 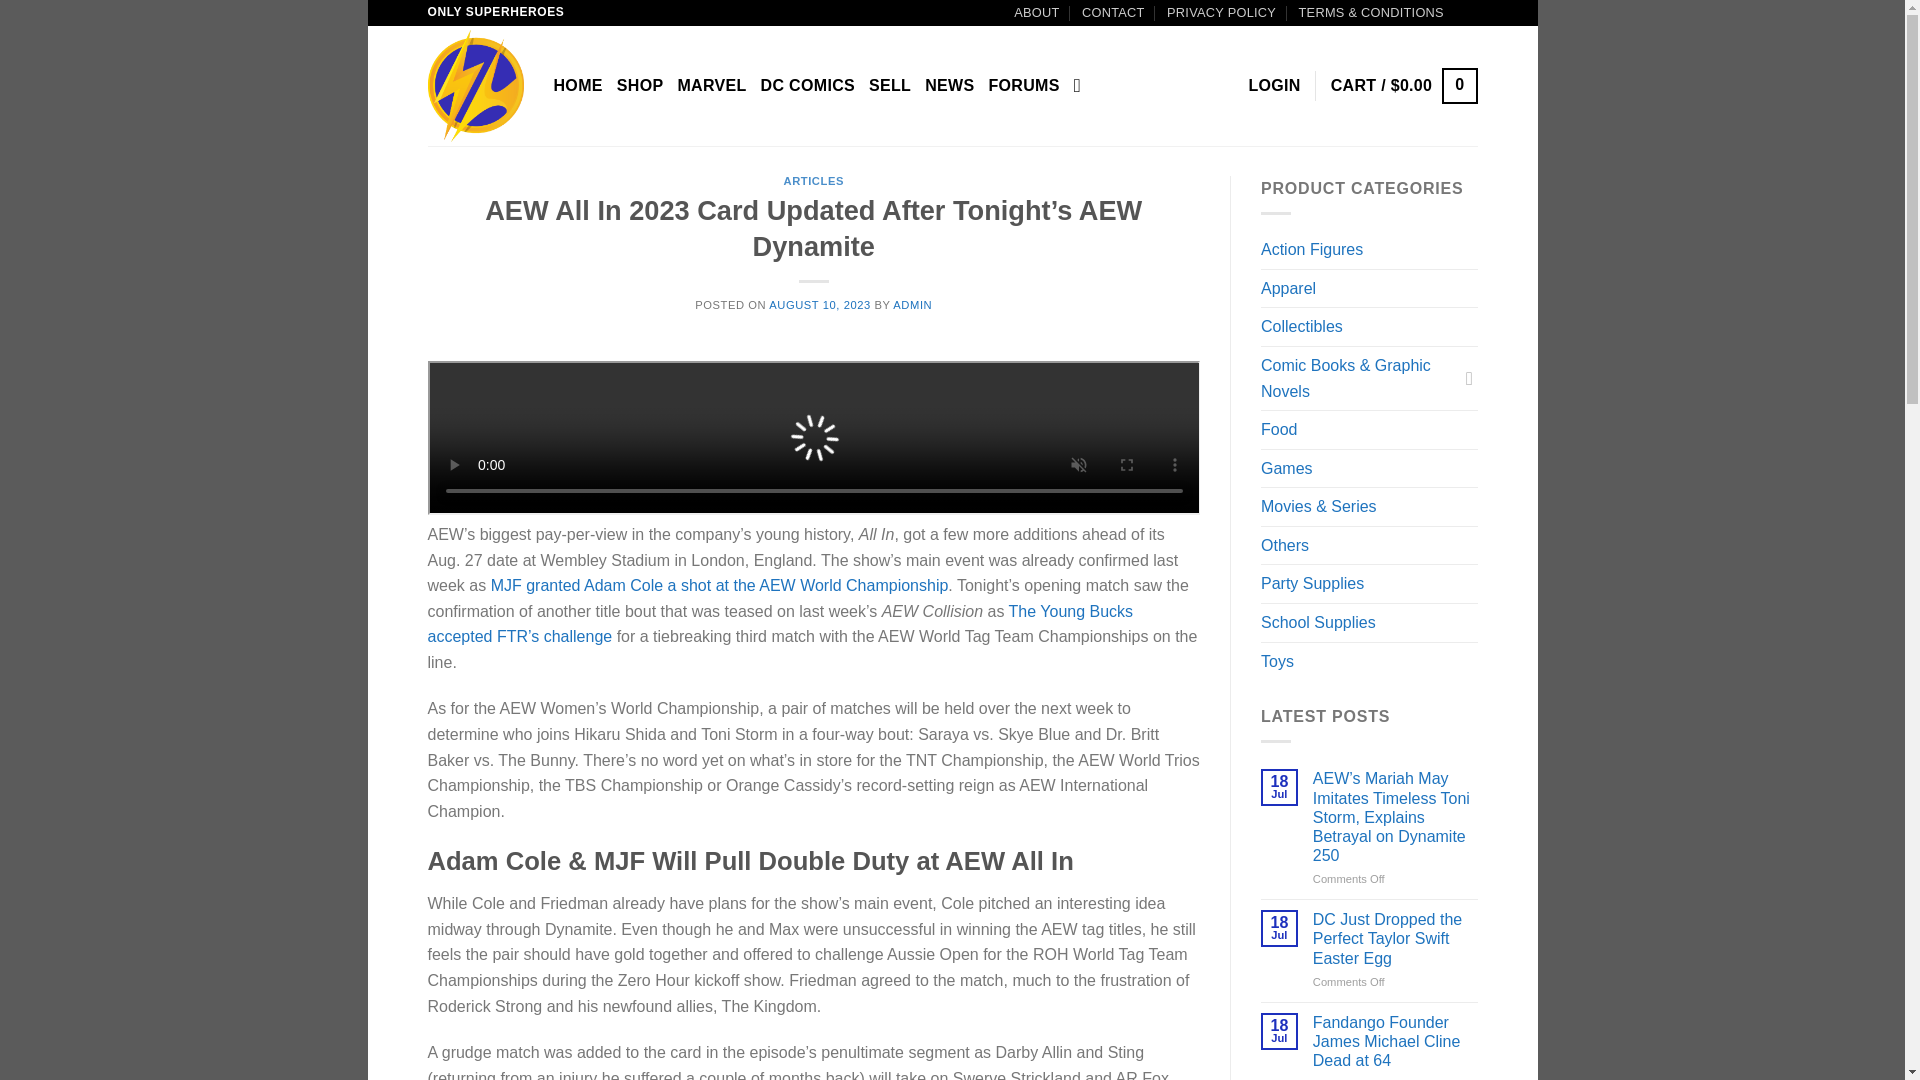 What do you see at coordinates (640, 86) in the screenshot?
I see `SHOP` at bounding box center [640, 86].